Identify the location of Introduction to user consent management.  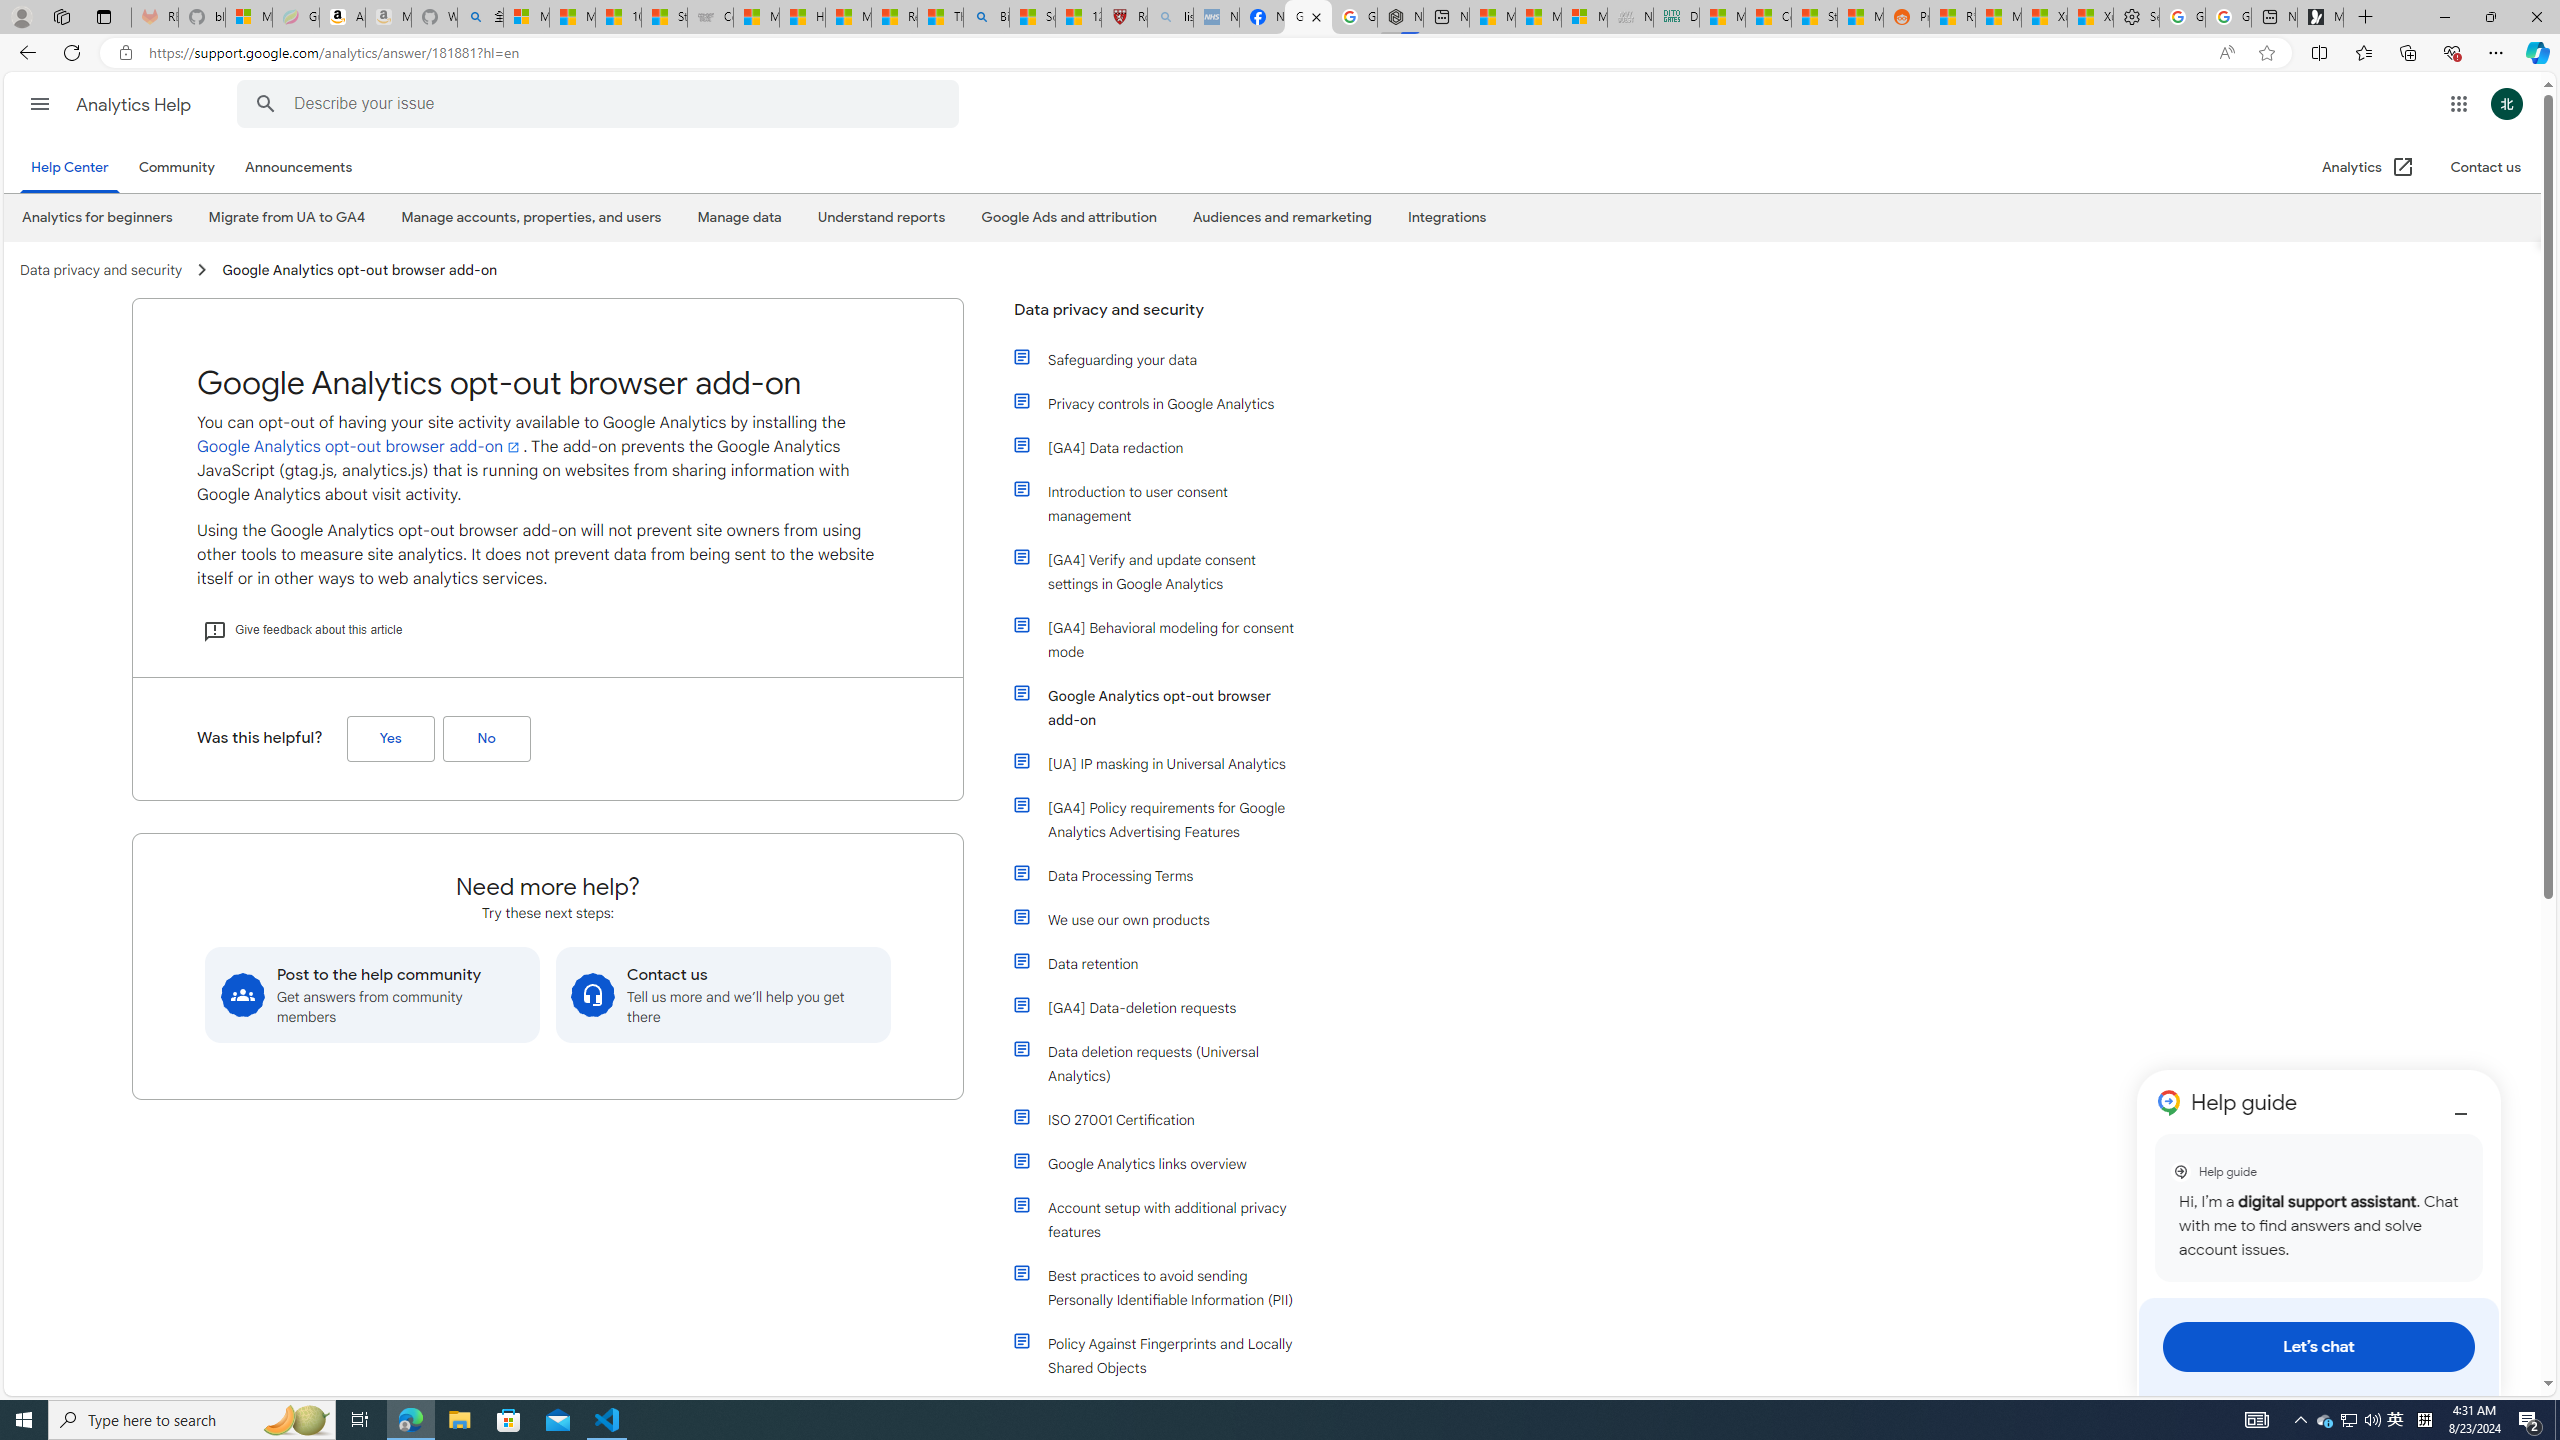
(1158, 504).